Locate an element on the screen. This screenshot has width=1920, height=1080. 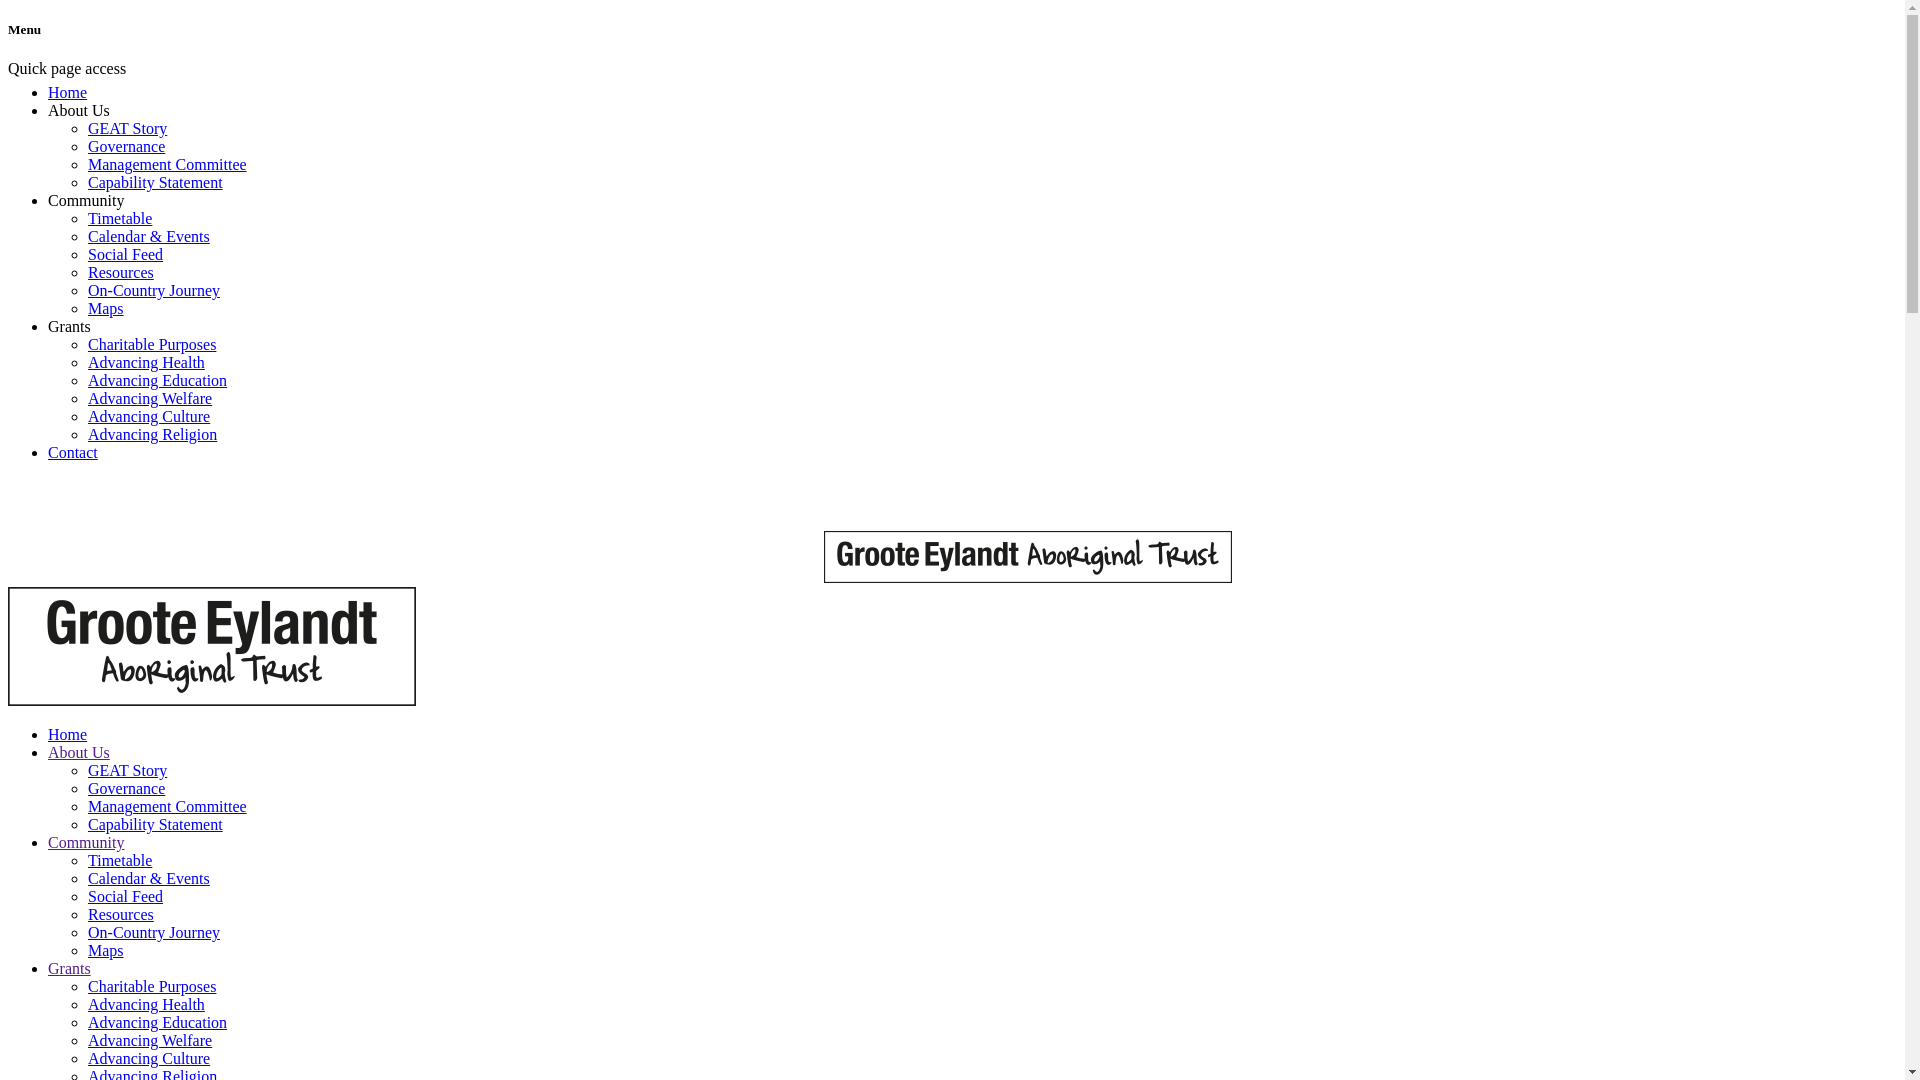
Timetable is located at coordinates (120, 860).